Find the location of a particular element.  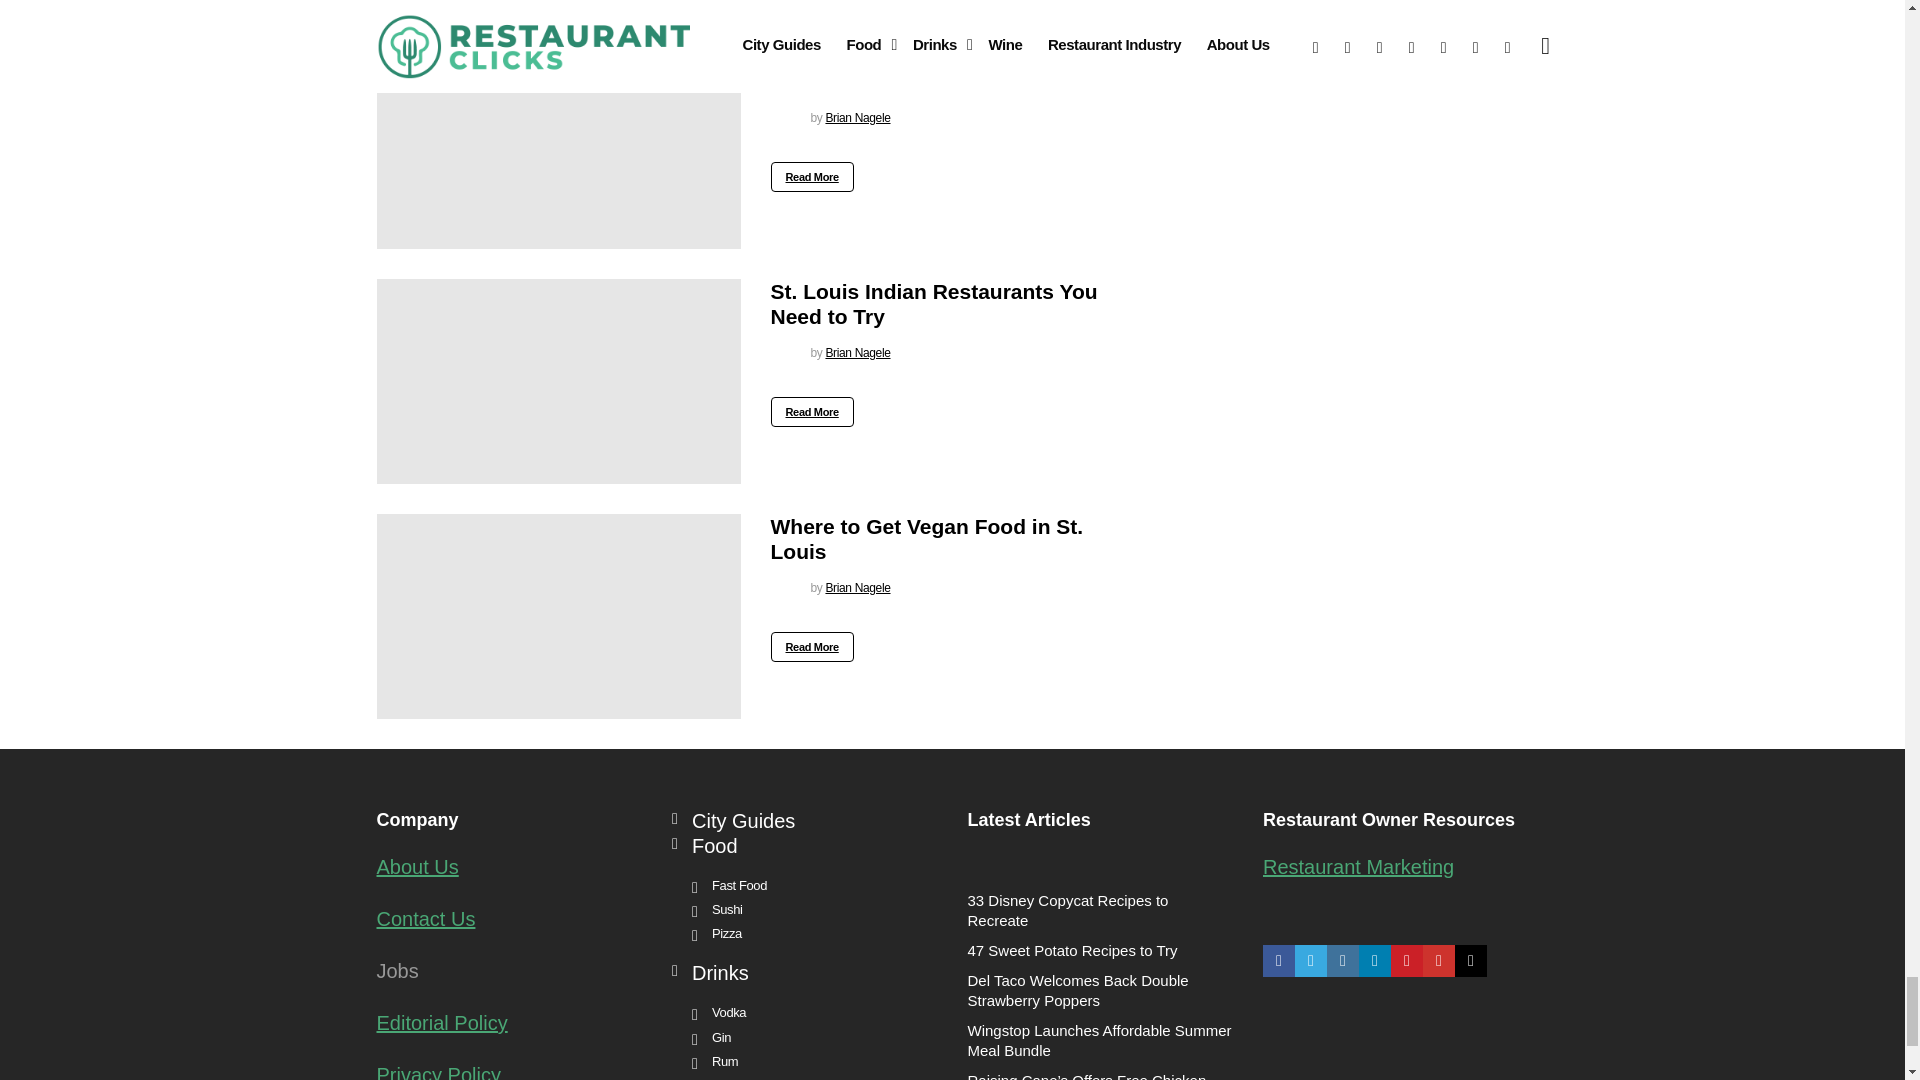

Where to Get Vegan Food in St. Louis is located at coordinates (558, 616).